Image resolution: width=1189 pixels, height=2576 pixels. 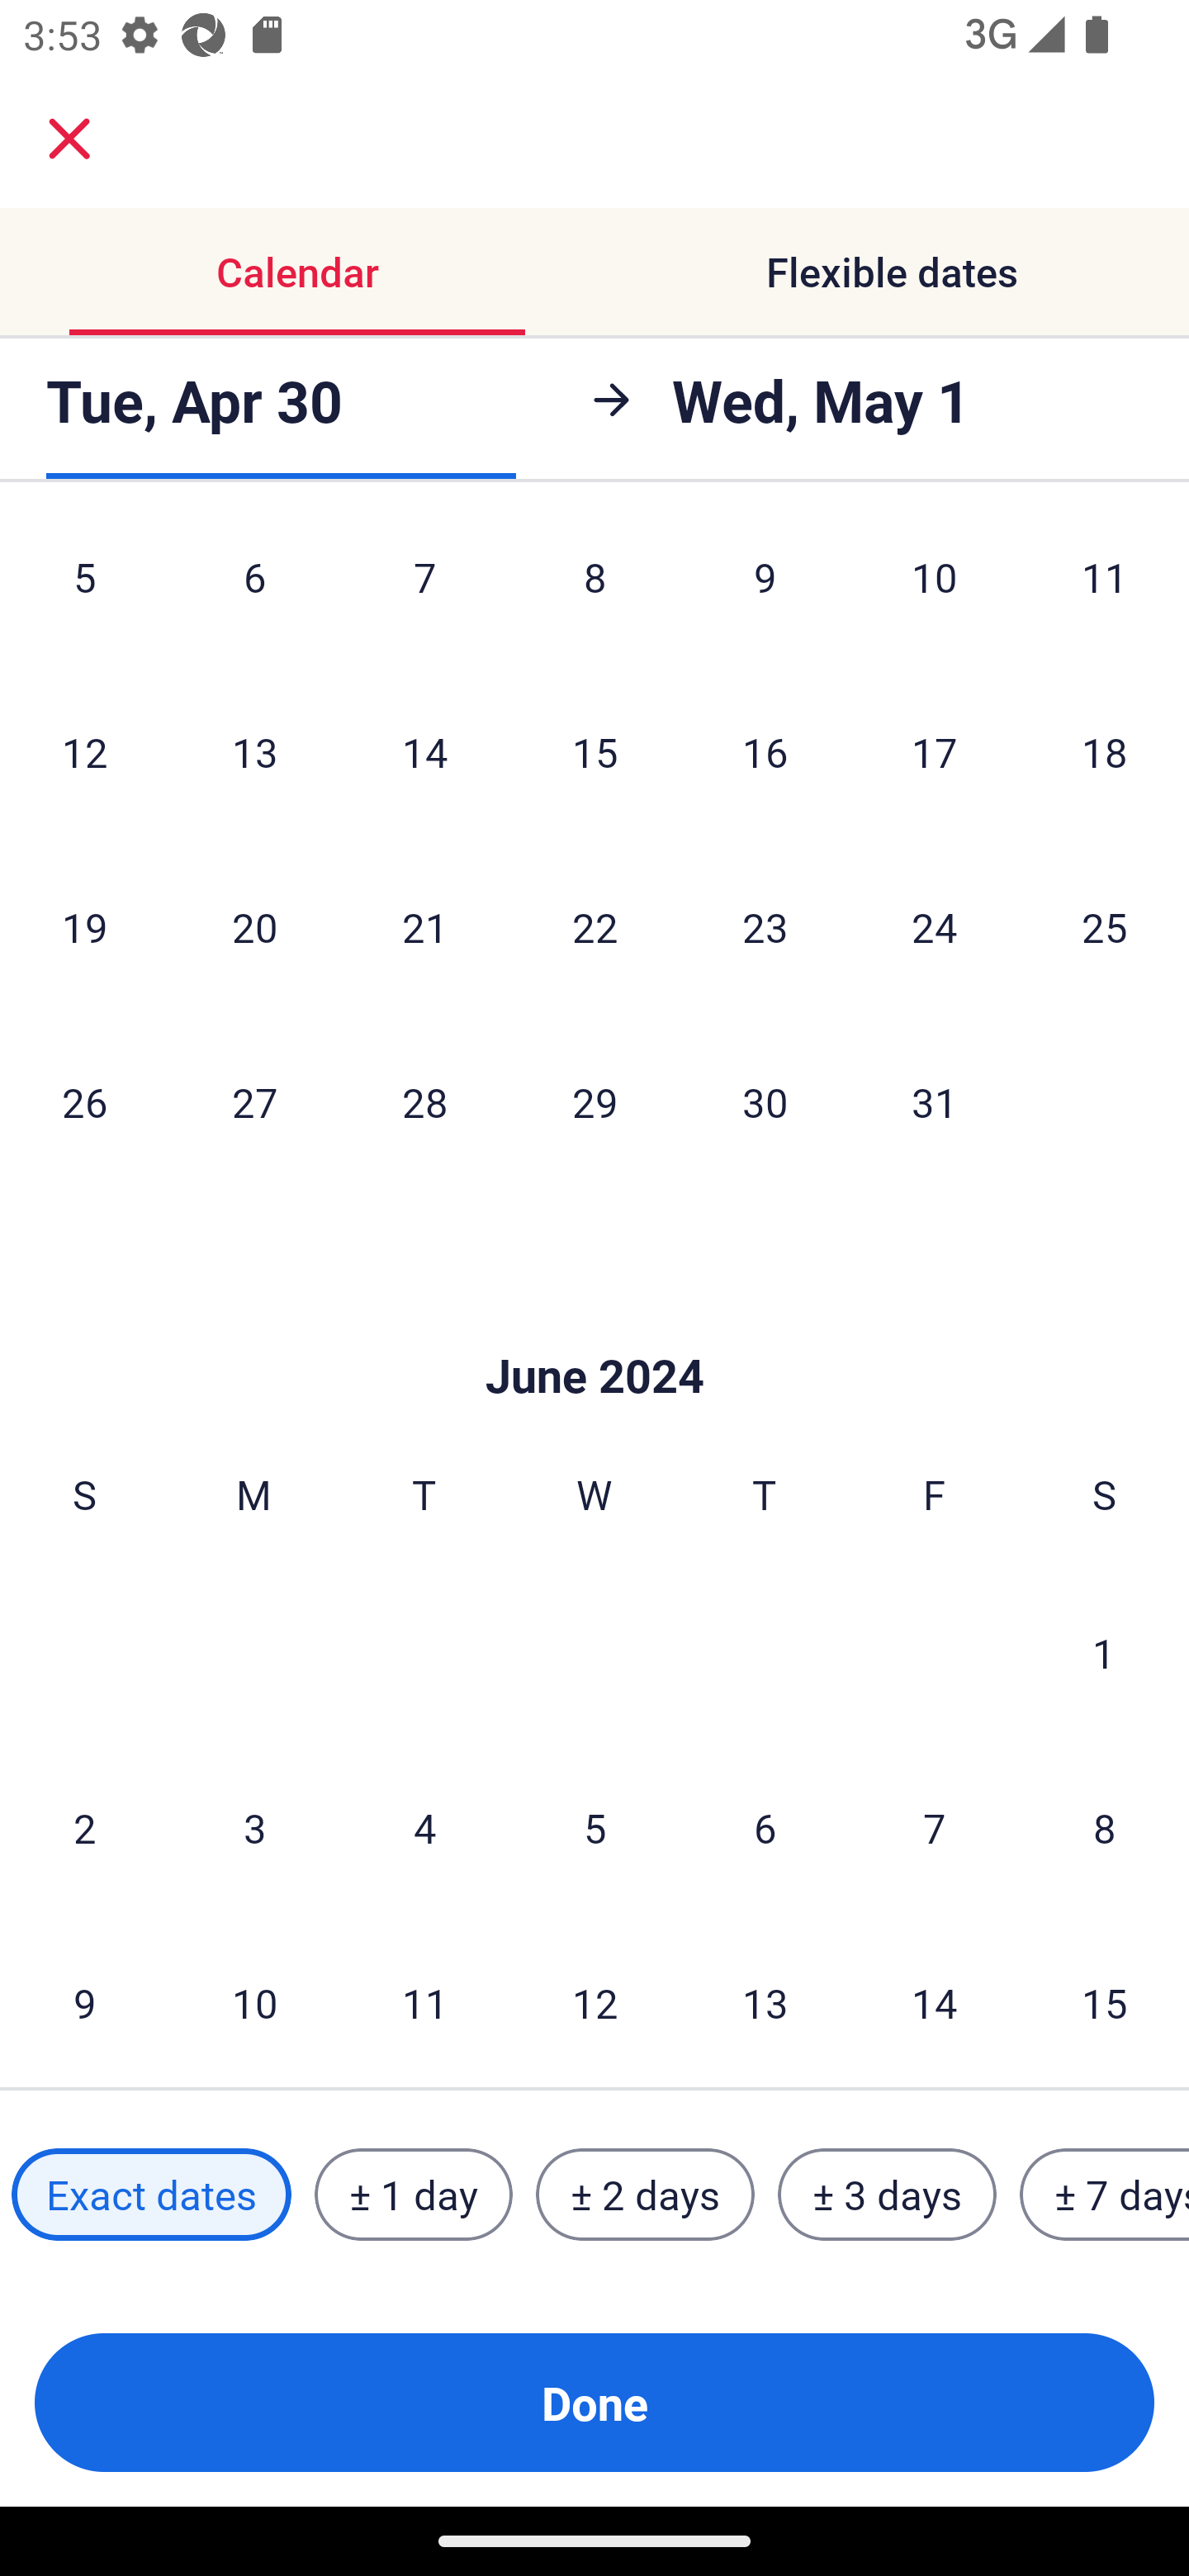 What do you see at coordinates (935, 1828) in the screenshot?
I see `7 Friday, June 7, 2024` at bounding box center [935, 1828].